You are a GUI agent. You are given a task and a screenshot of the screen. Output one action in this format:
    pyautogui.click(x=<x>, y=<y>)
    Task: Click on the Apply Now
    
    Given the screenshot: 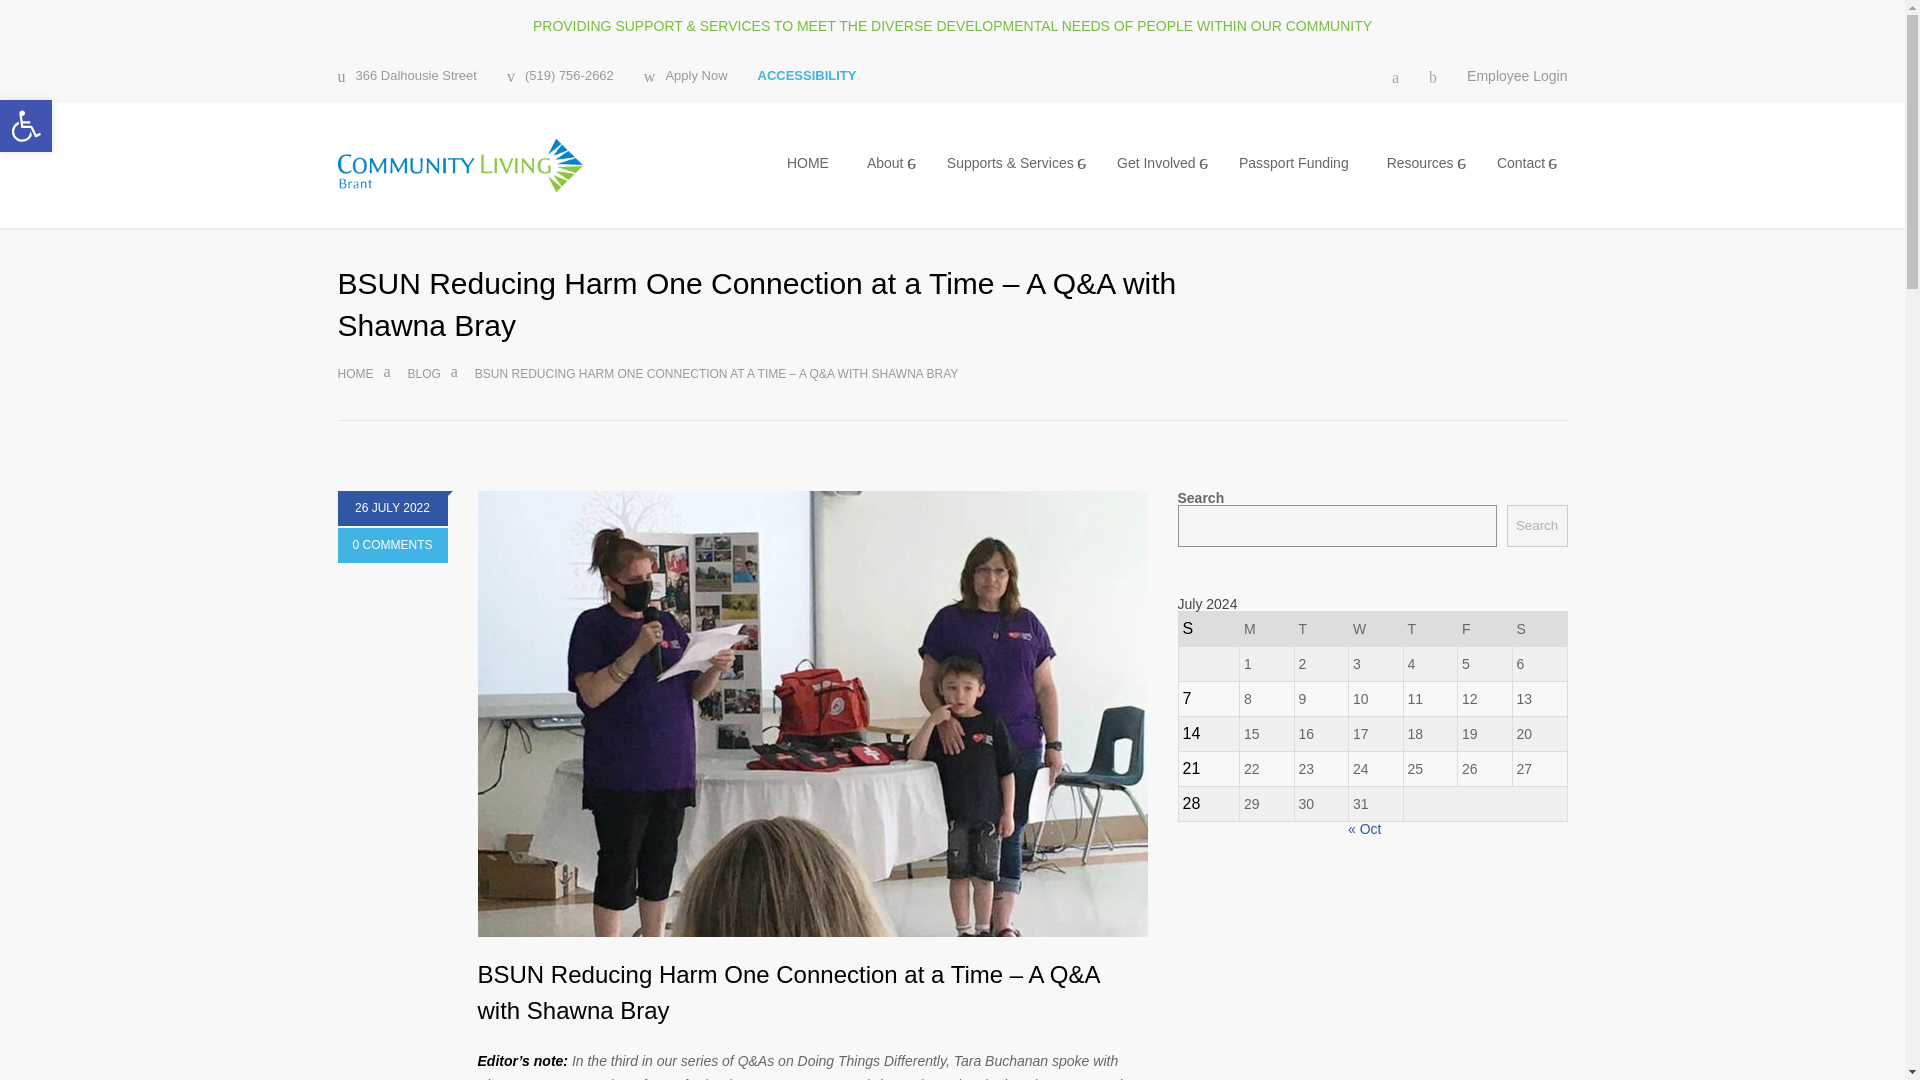 What is the action you would take?
    pyautogui.click(x=26, y=126)
    